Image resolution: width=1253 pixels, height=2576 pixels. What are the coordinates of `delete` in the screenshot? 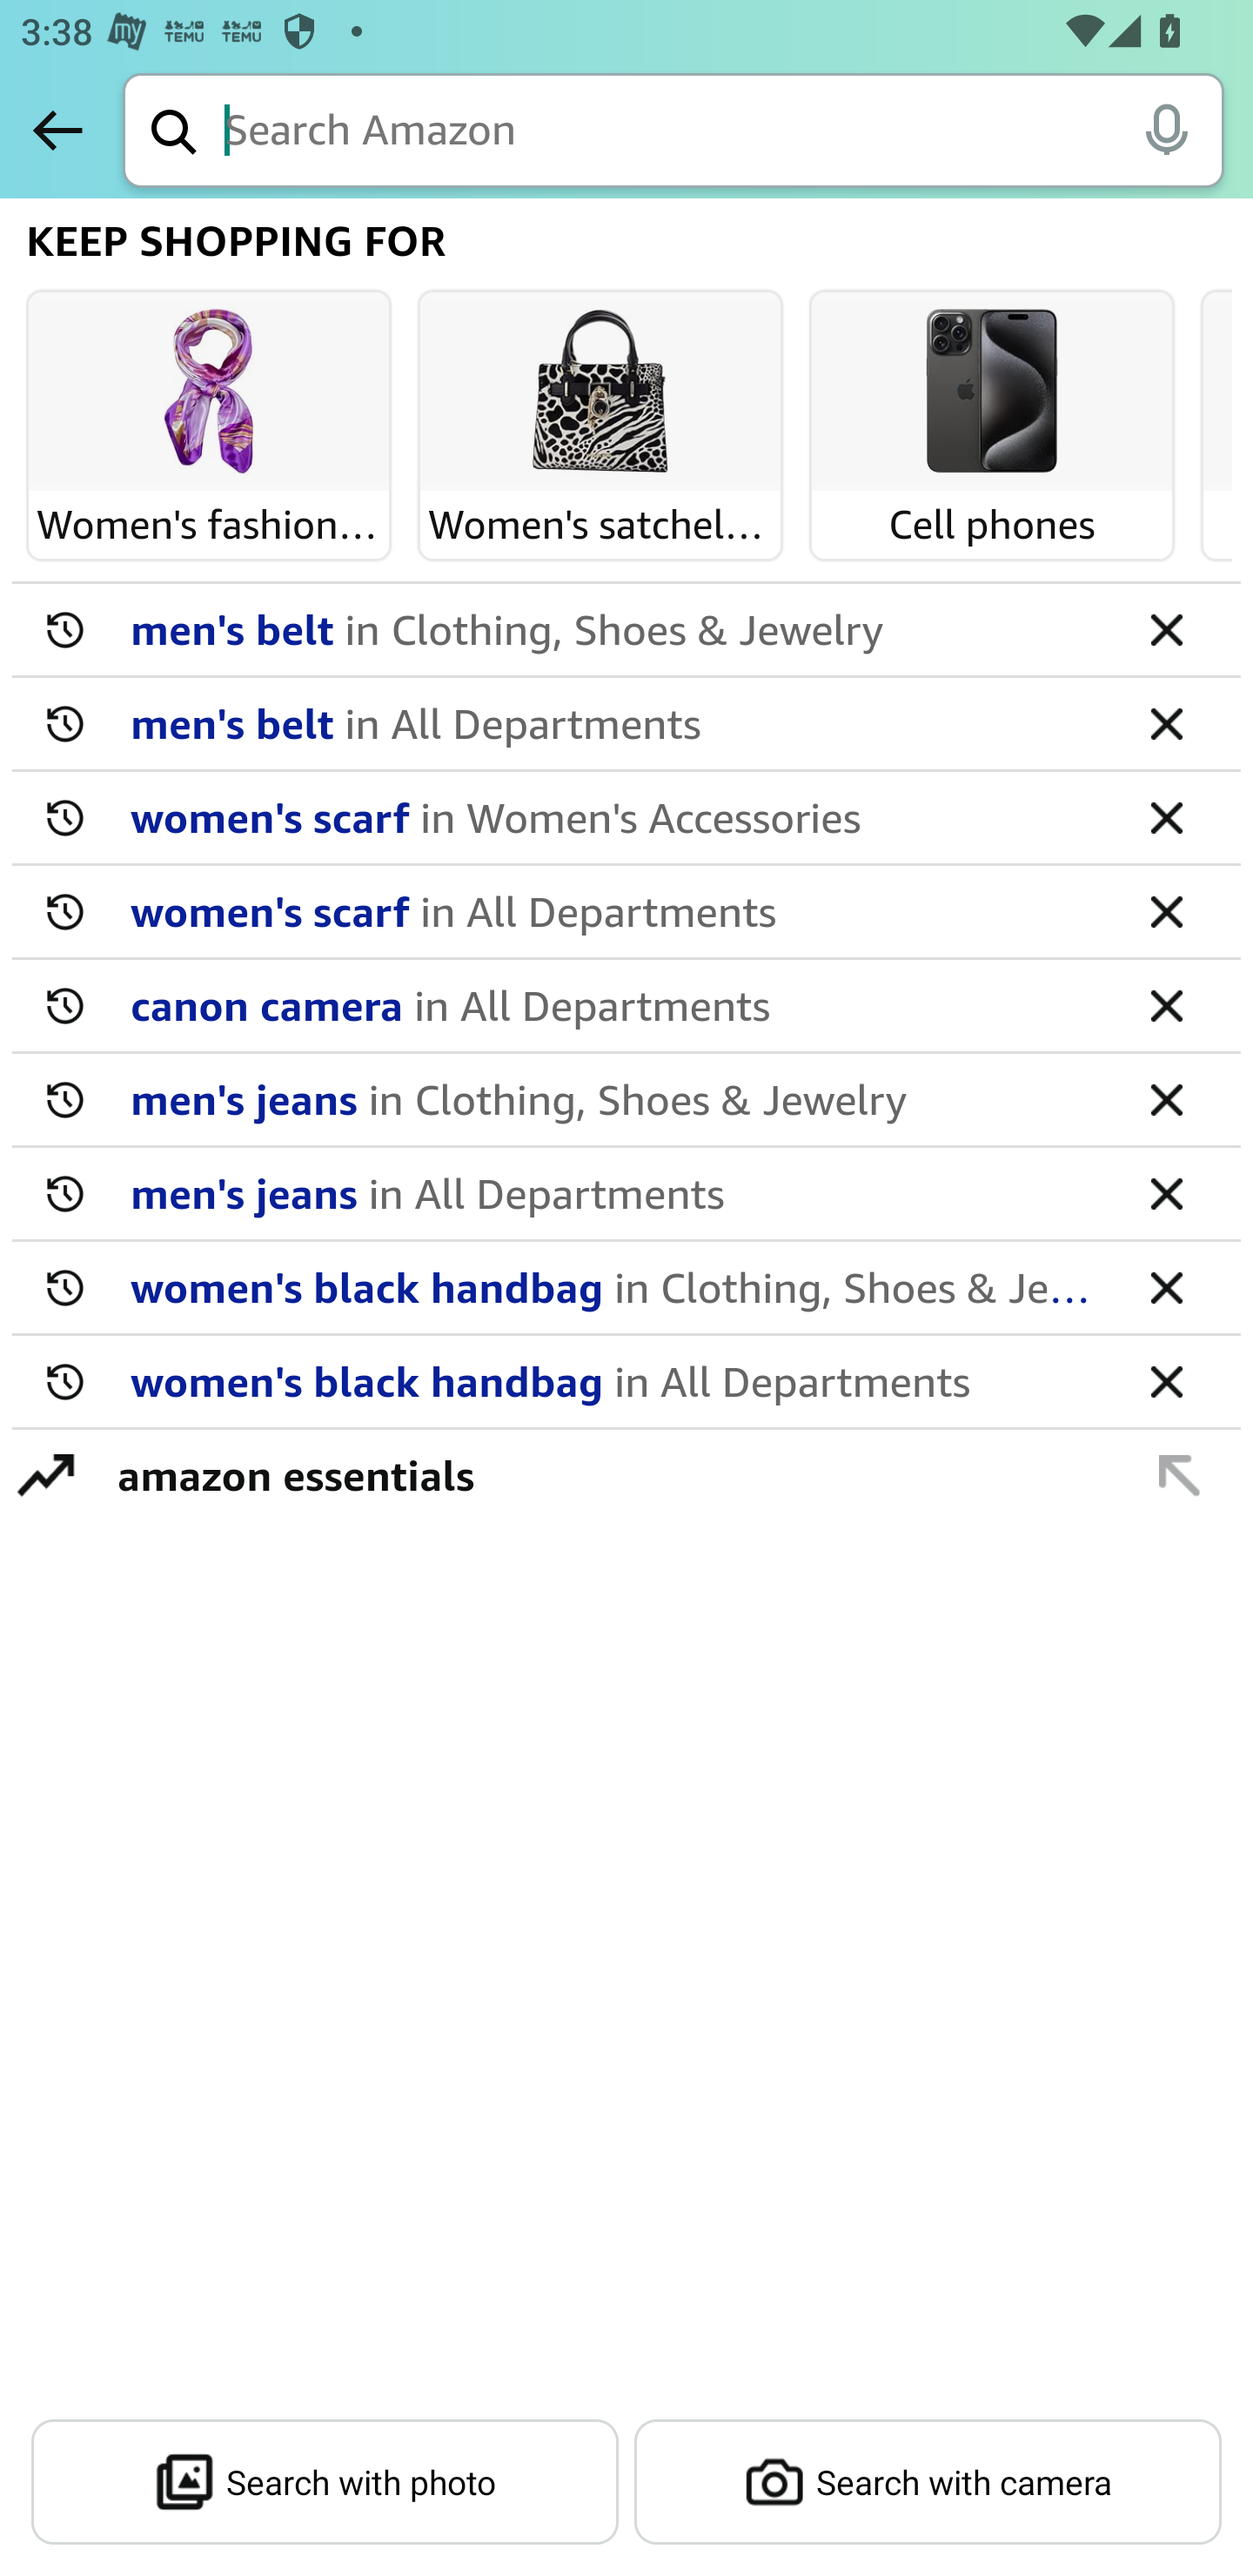 It's located at (1166, 1098).